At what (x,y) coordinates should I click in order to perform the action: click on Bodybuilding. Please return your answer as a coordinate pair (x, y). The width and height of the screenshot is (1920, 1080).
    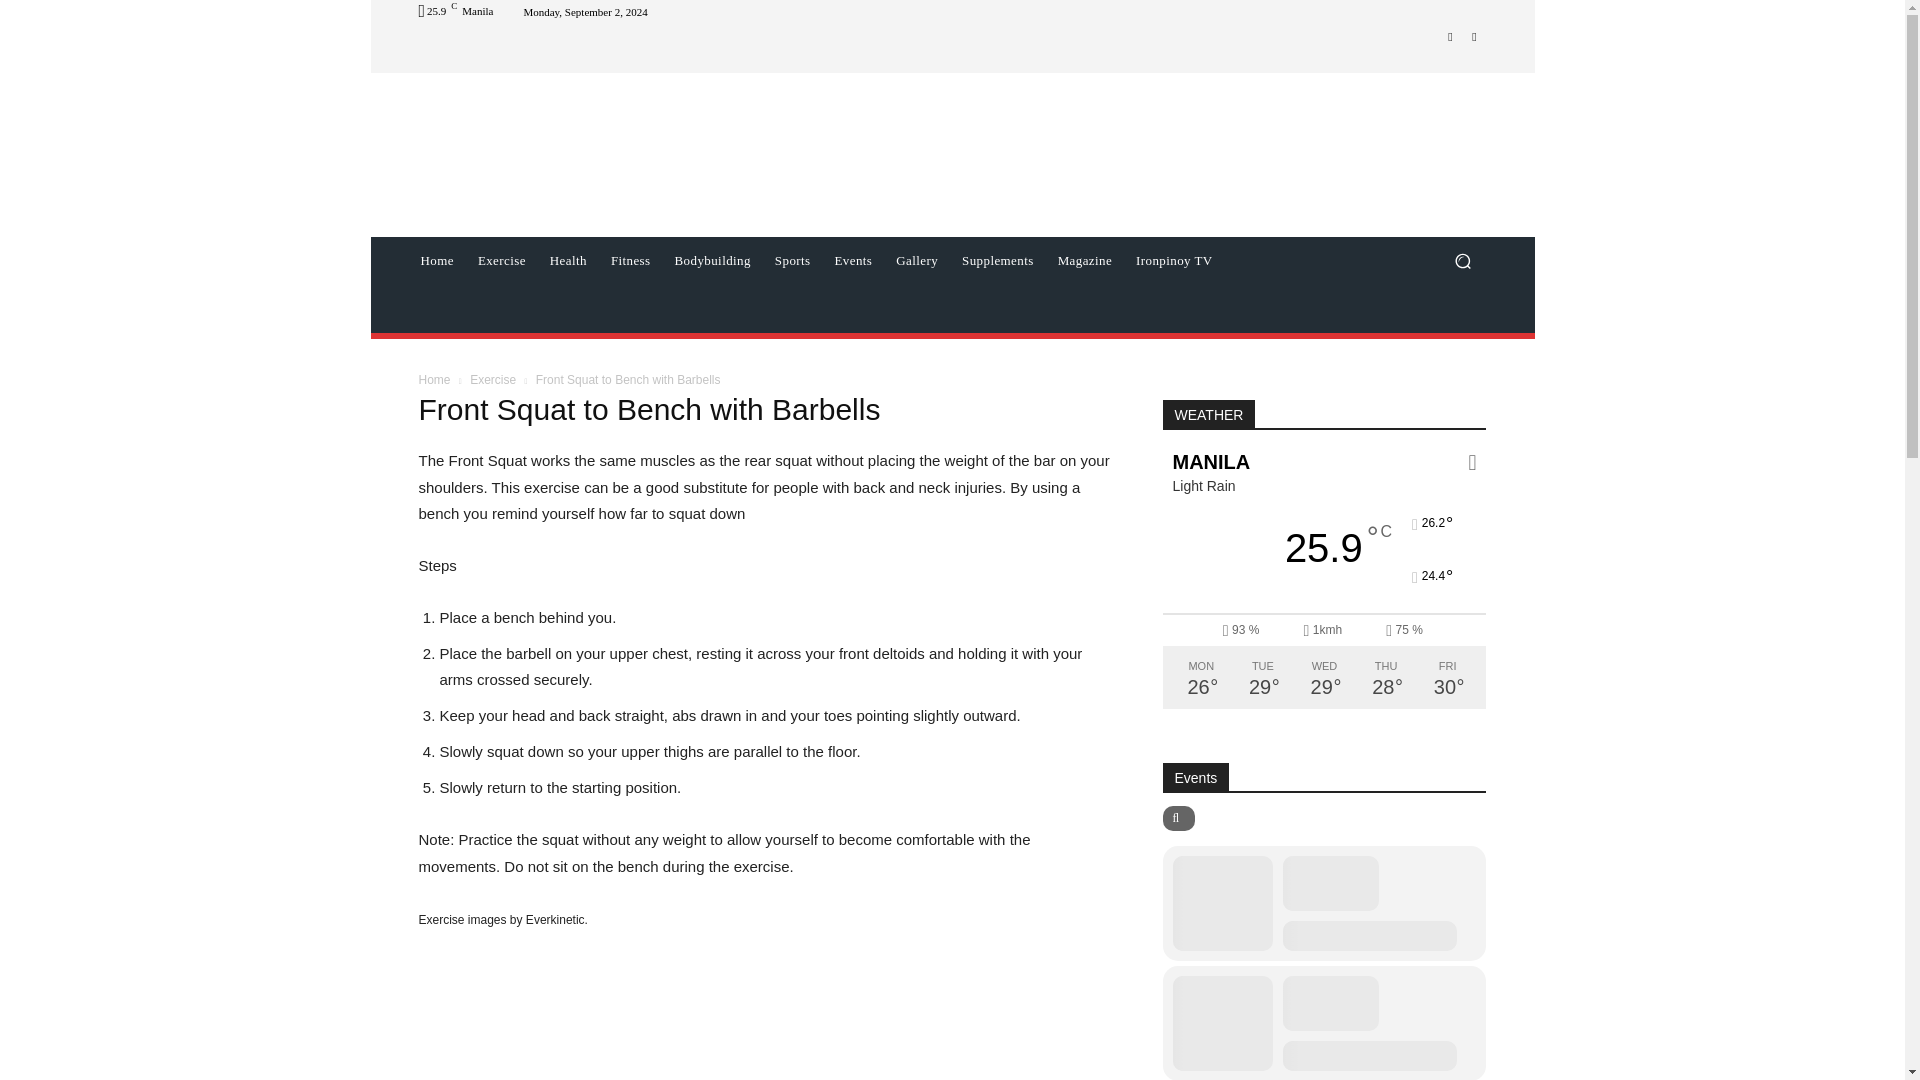
    Looking at the image, I should click on (712, 260).